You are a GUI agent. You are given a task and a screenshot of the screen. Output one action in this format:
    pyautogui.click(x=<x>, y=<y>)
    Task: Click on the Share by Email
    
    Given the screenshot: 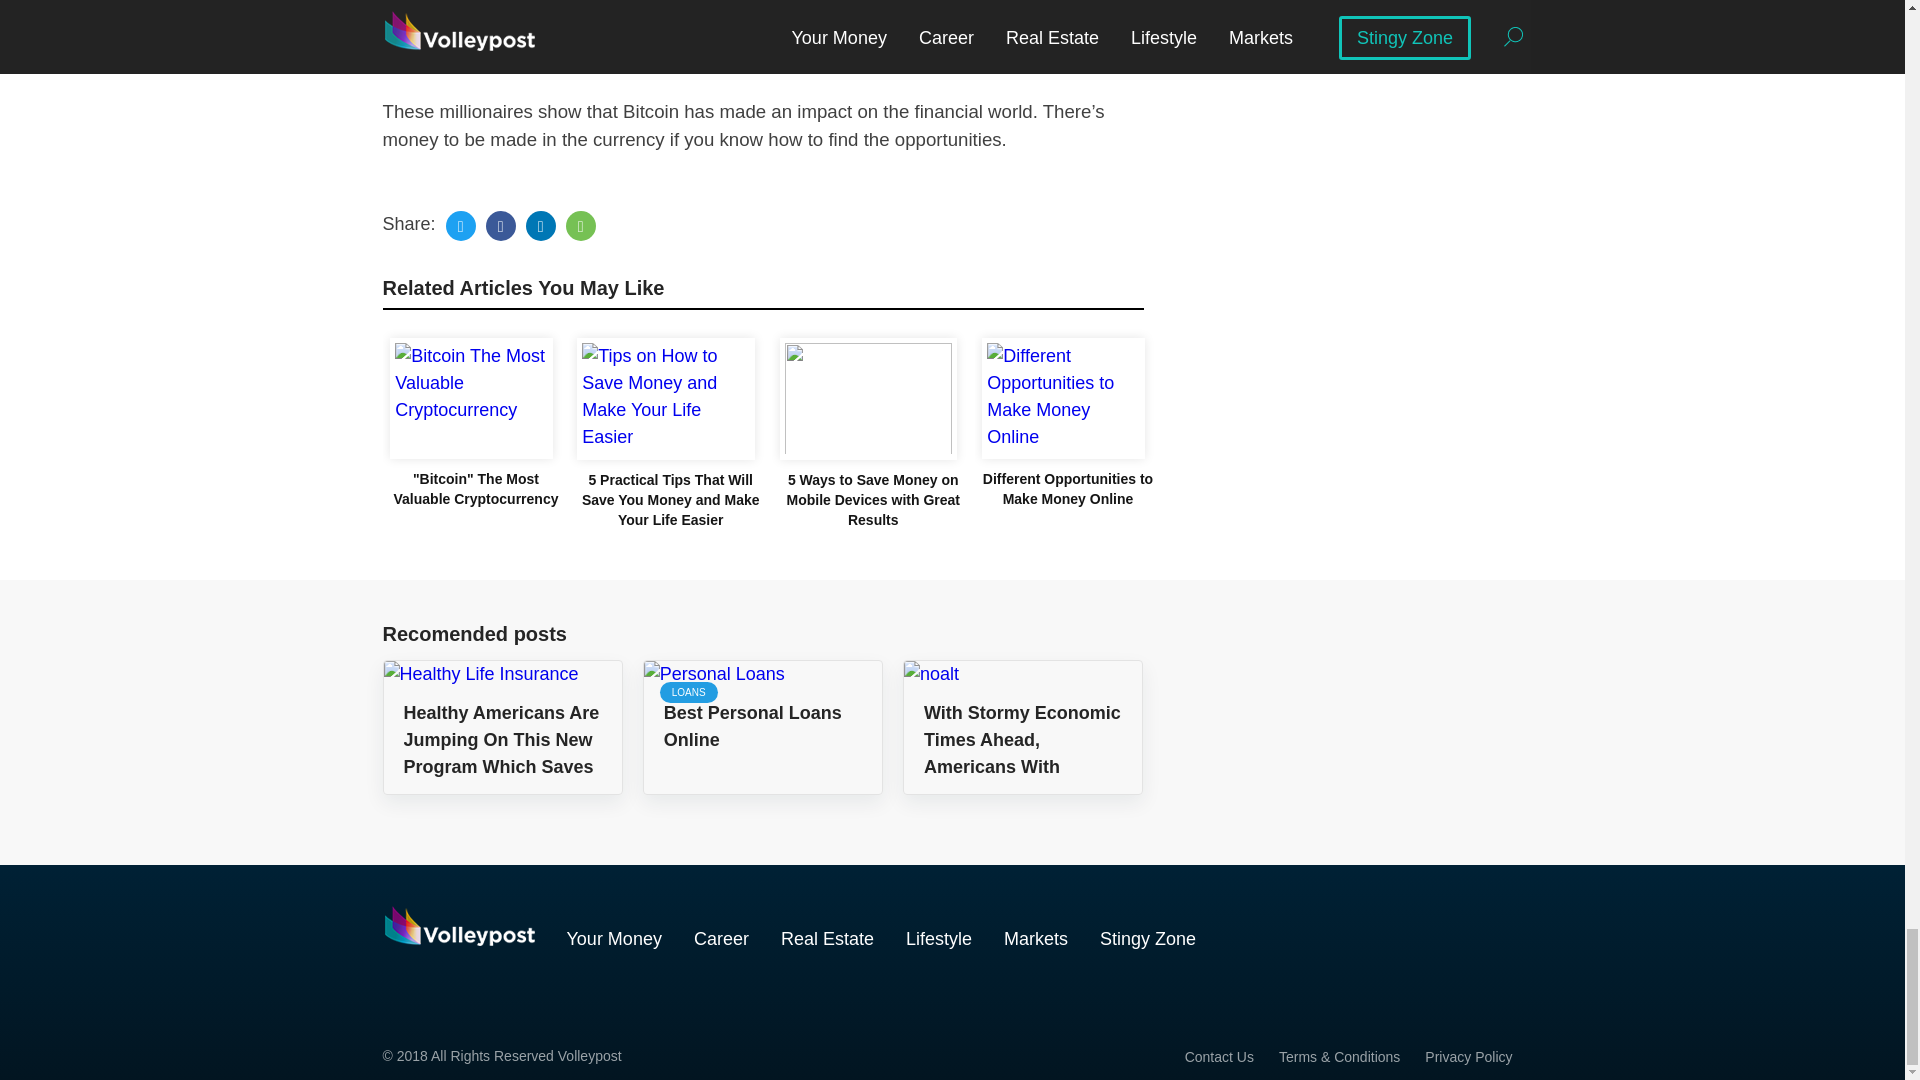 What is the action you would take?
    pyautogui.click(x=580, y=225)
    